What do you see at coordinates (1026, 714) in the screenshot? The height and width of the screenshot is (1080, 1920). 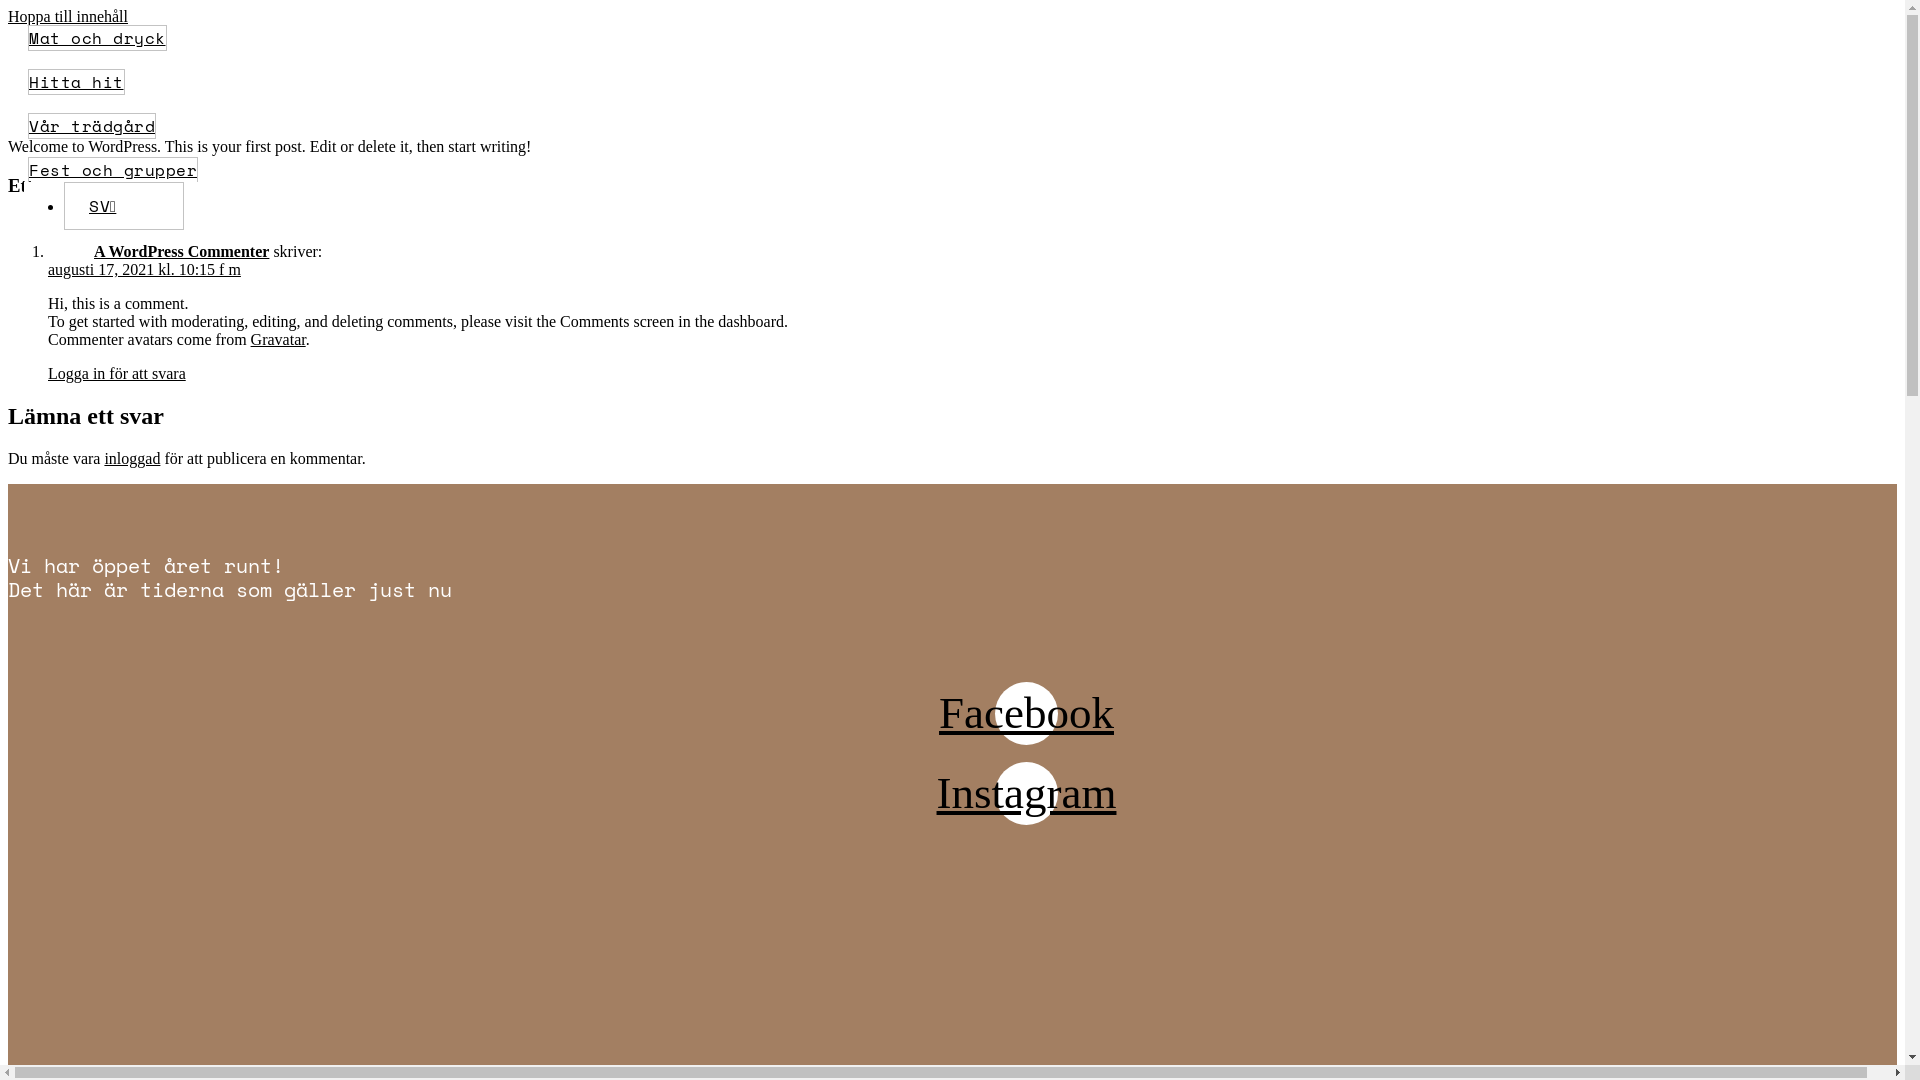 I see `Facebook` at bounding box center [1026, 714].